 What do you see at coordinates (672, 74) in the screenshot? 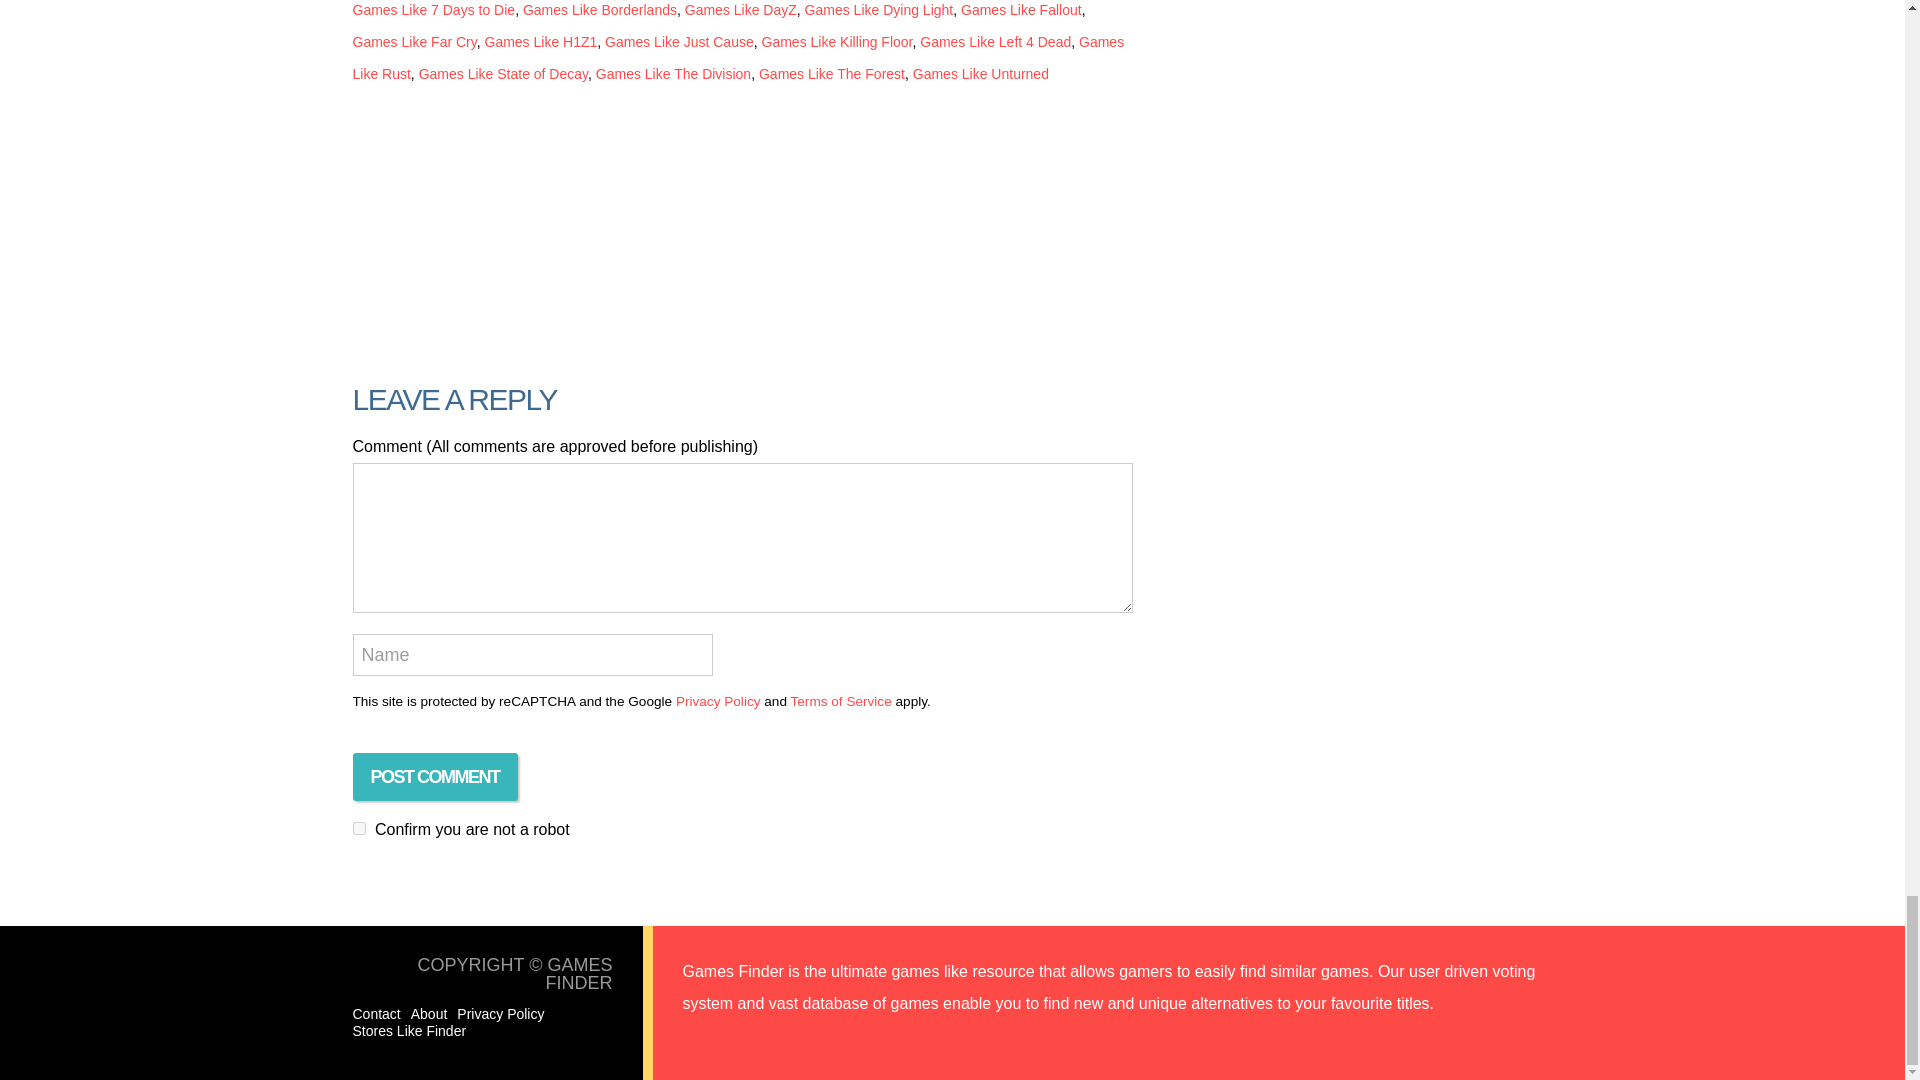
I see `Games Like The Division` at bounding box center [672, 74].